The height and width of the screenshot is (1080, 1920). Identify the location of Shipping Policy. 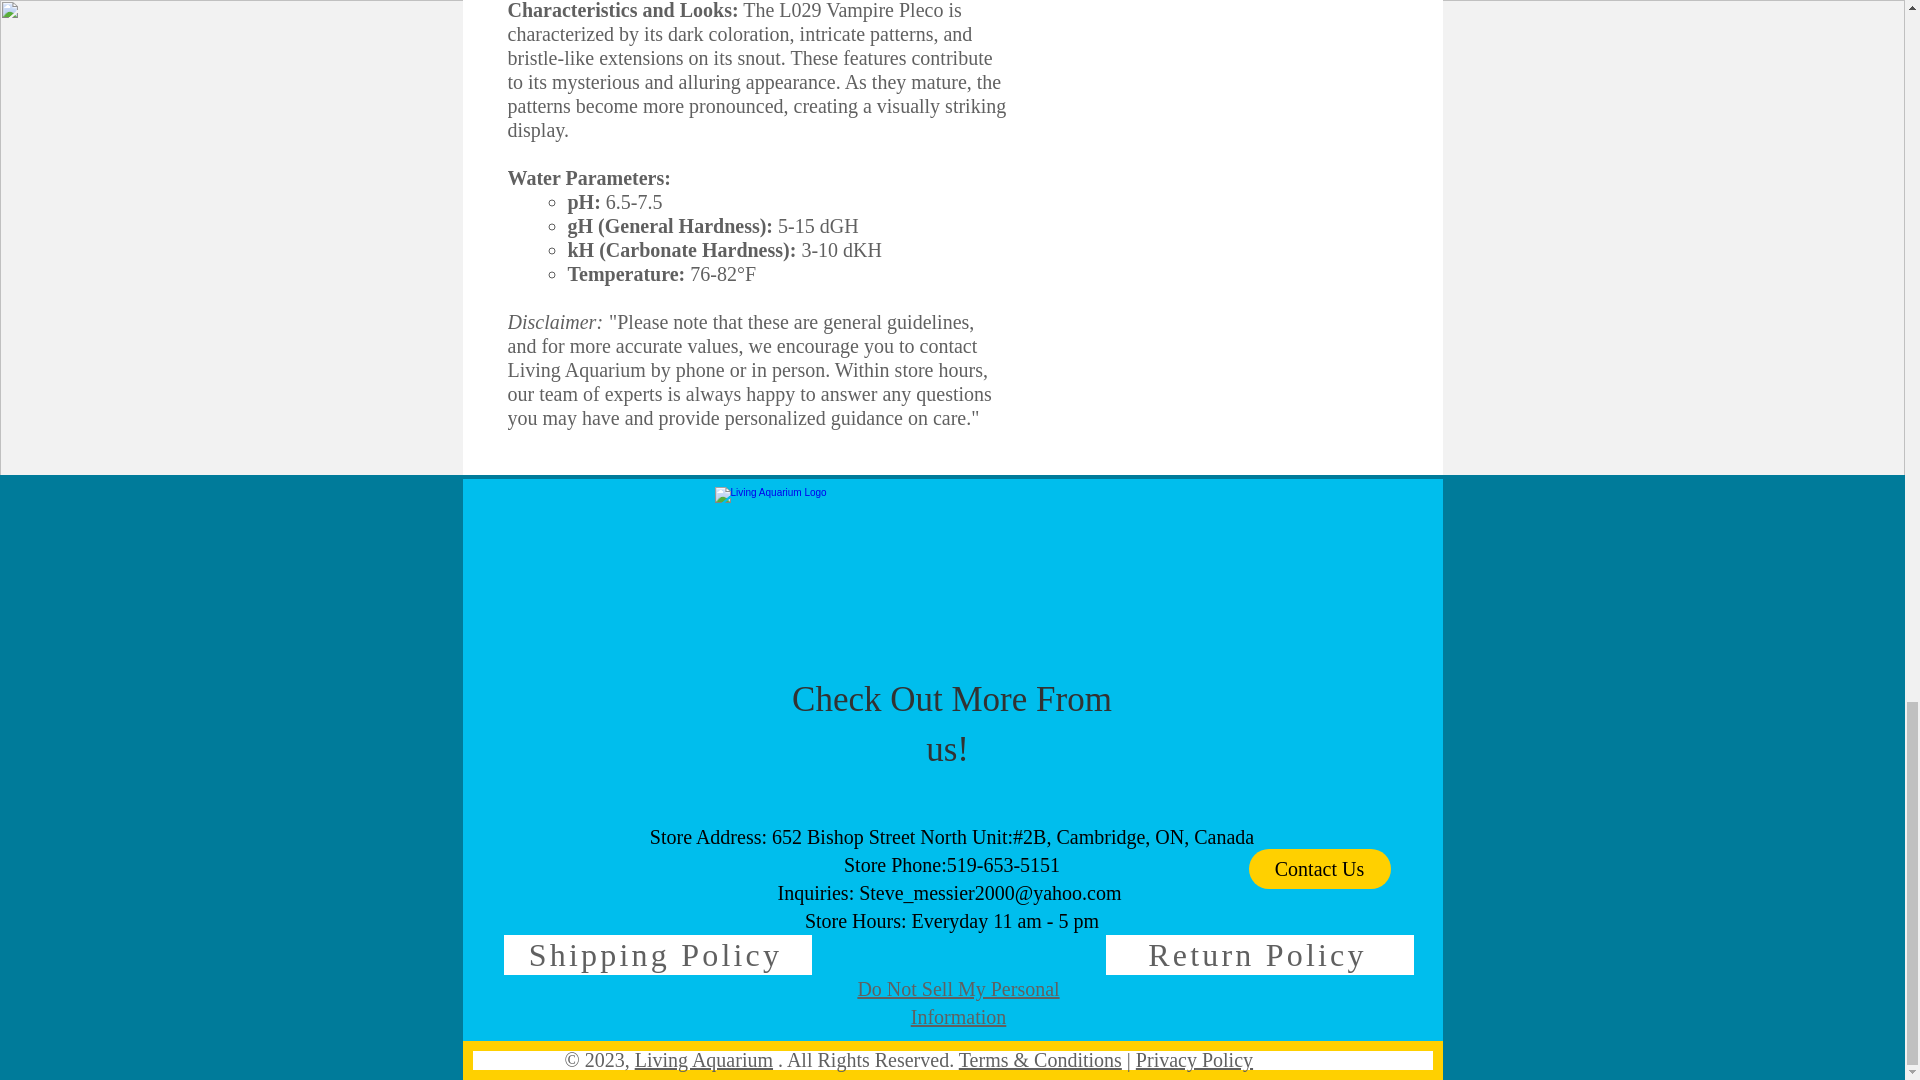
(658, 955).